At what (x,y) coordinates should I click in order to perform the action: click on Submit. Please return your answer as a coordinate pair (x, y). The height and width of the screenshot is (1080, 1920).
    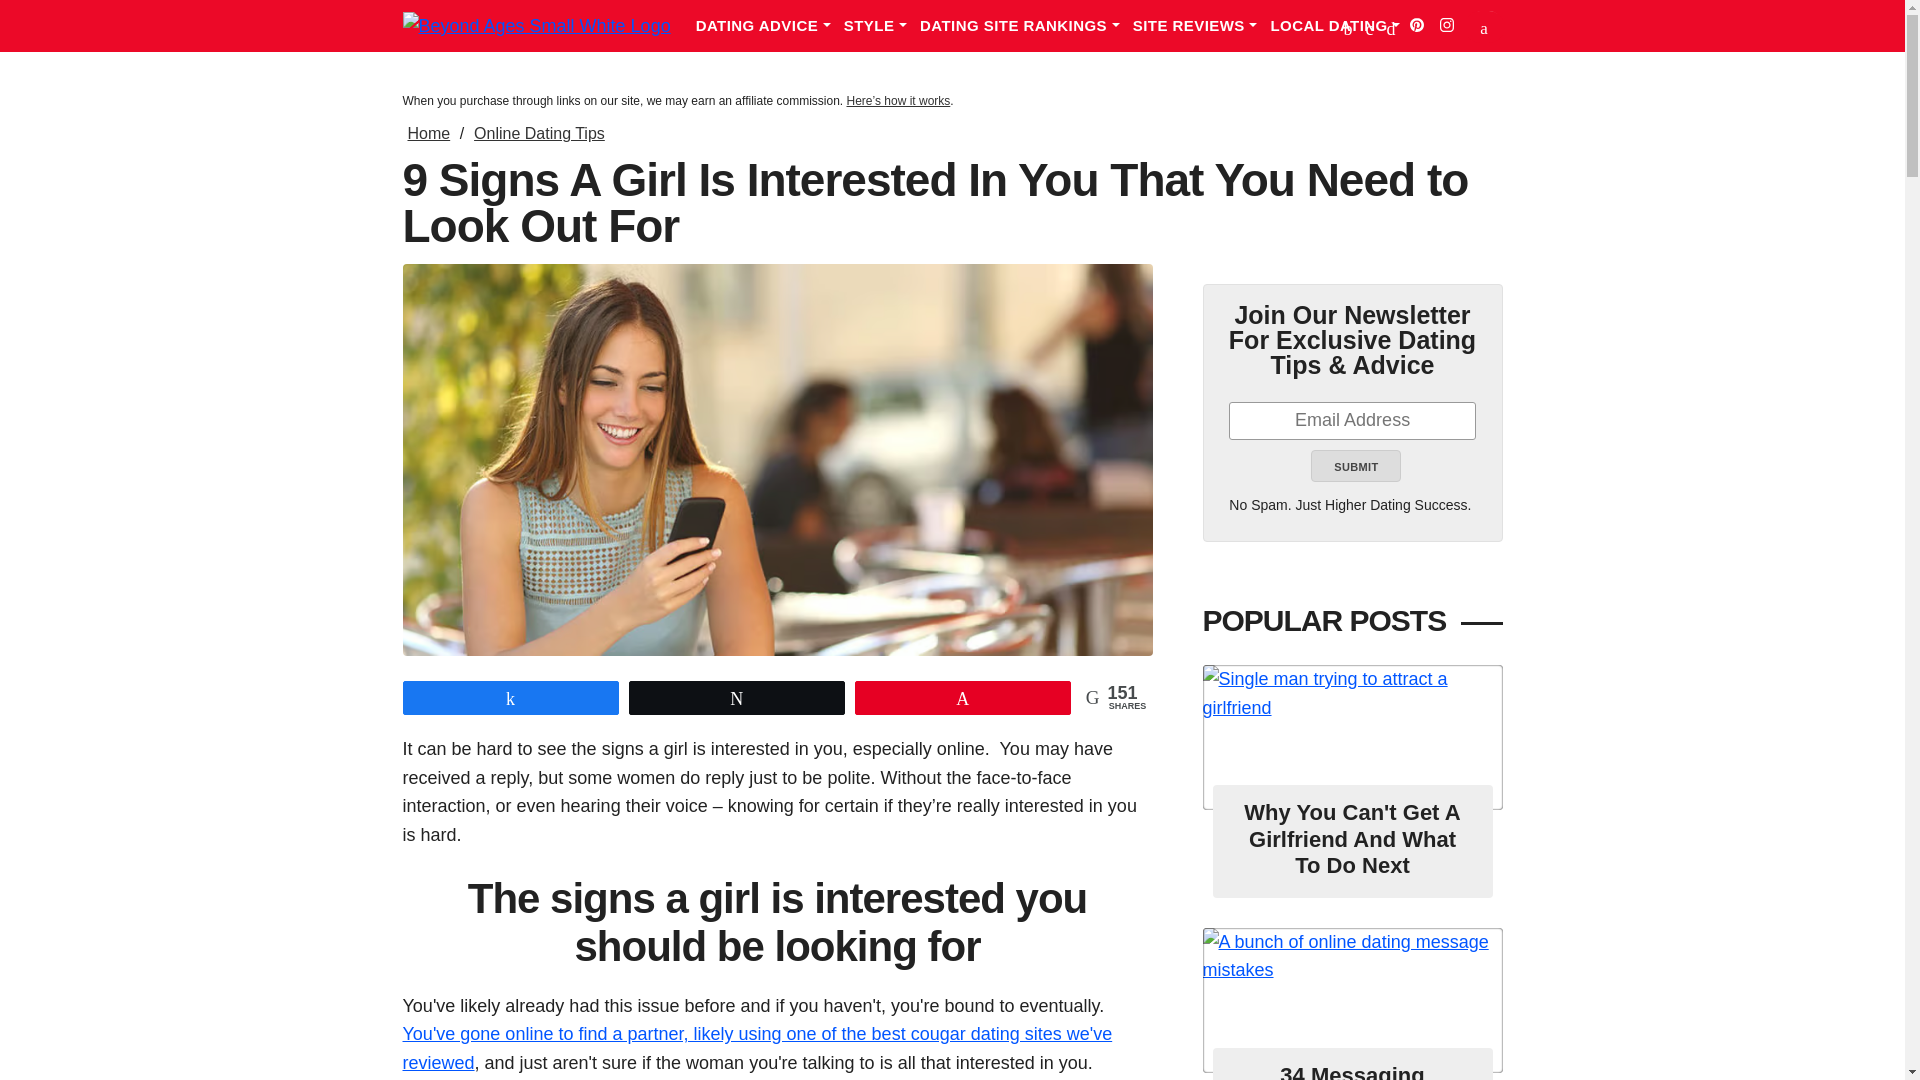
    Looking at the image, I should click on (1356, 466).